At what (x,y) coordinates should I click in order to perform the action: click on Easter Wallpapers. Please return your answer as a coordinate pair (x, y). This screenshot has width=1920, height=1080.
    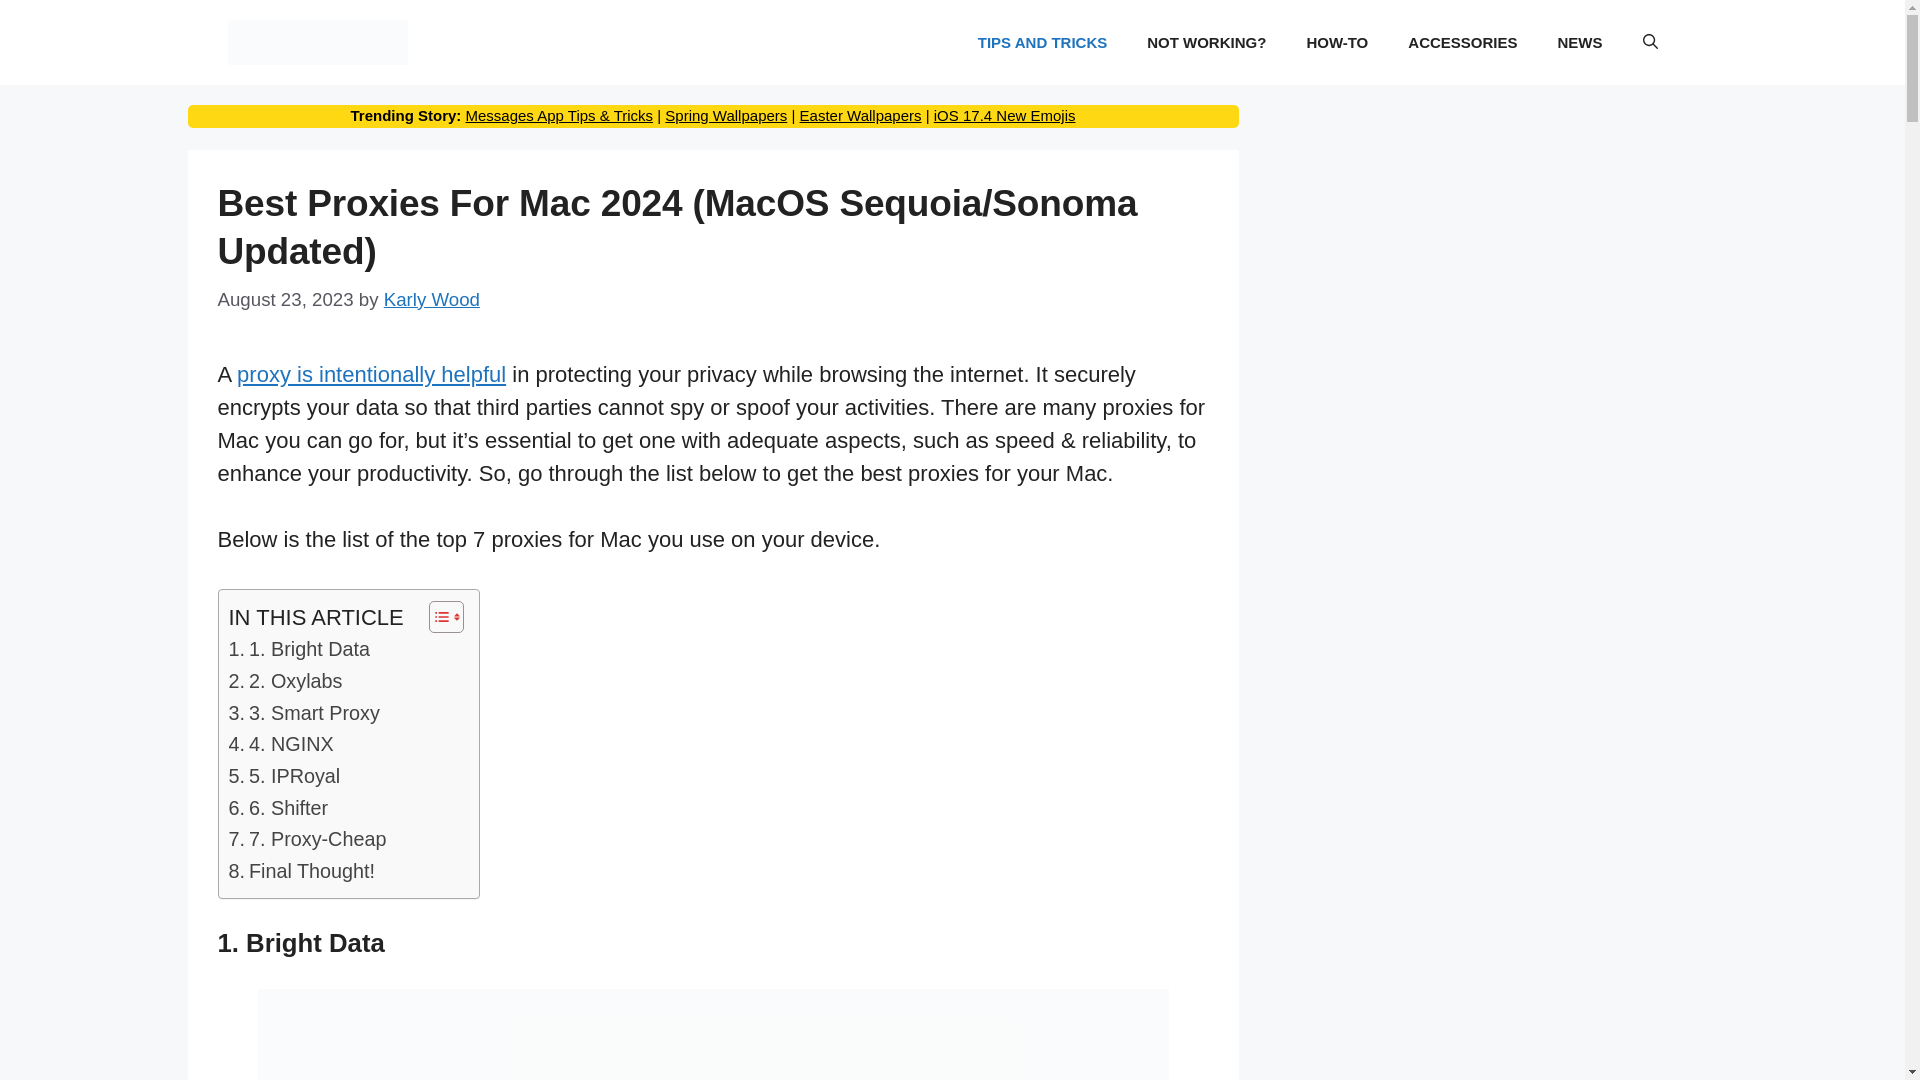
    Looking at the image, I should click on (860, 115).